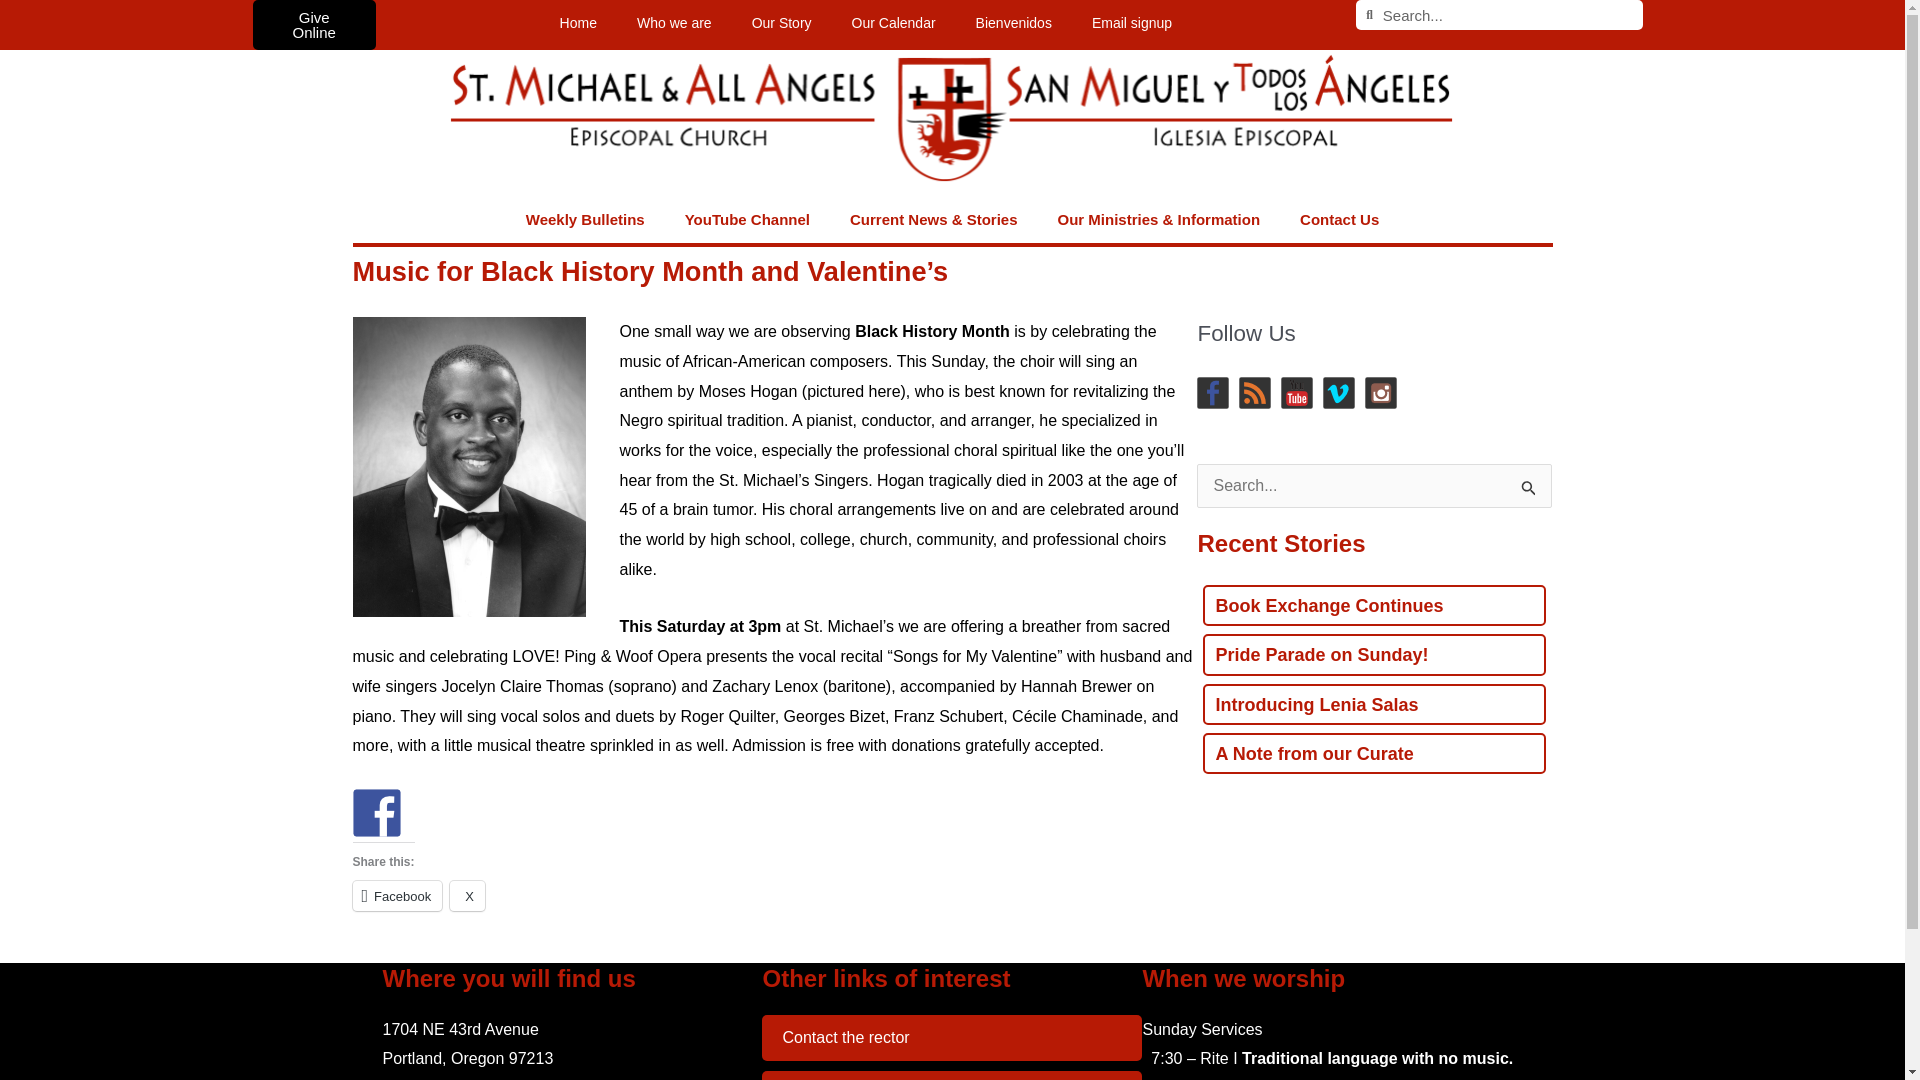 This screenshot has height=1080, width=1920. I want to click on Give Online, so click(312, 24).